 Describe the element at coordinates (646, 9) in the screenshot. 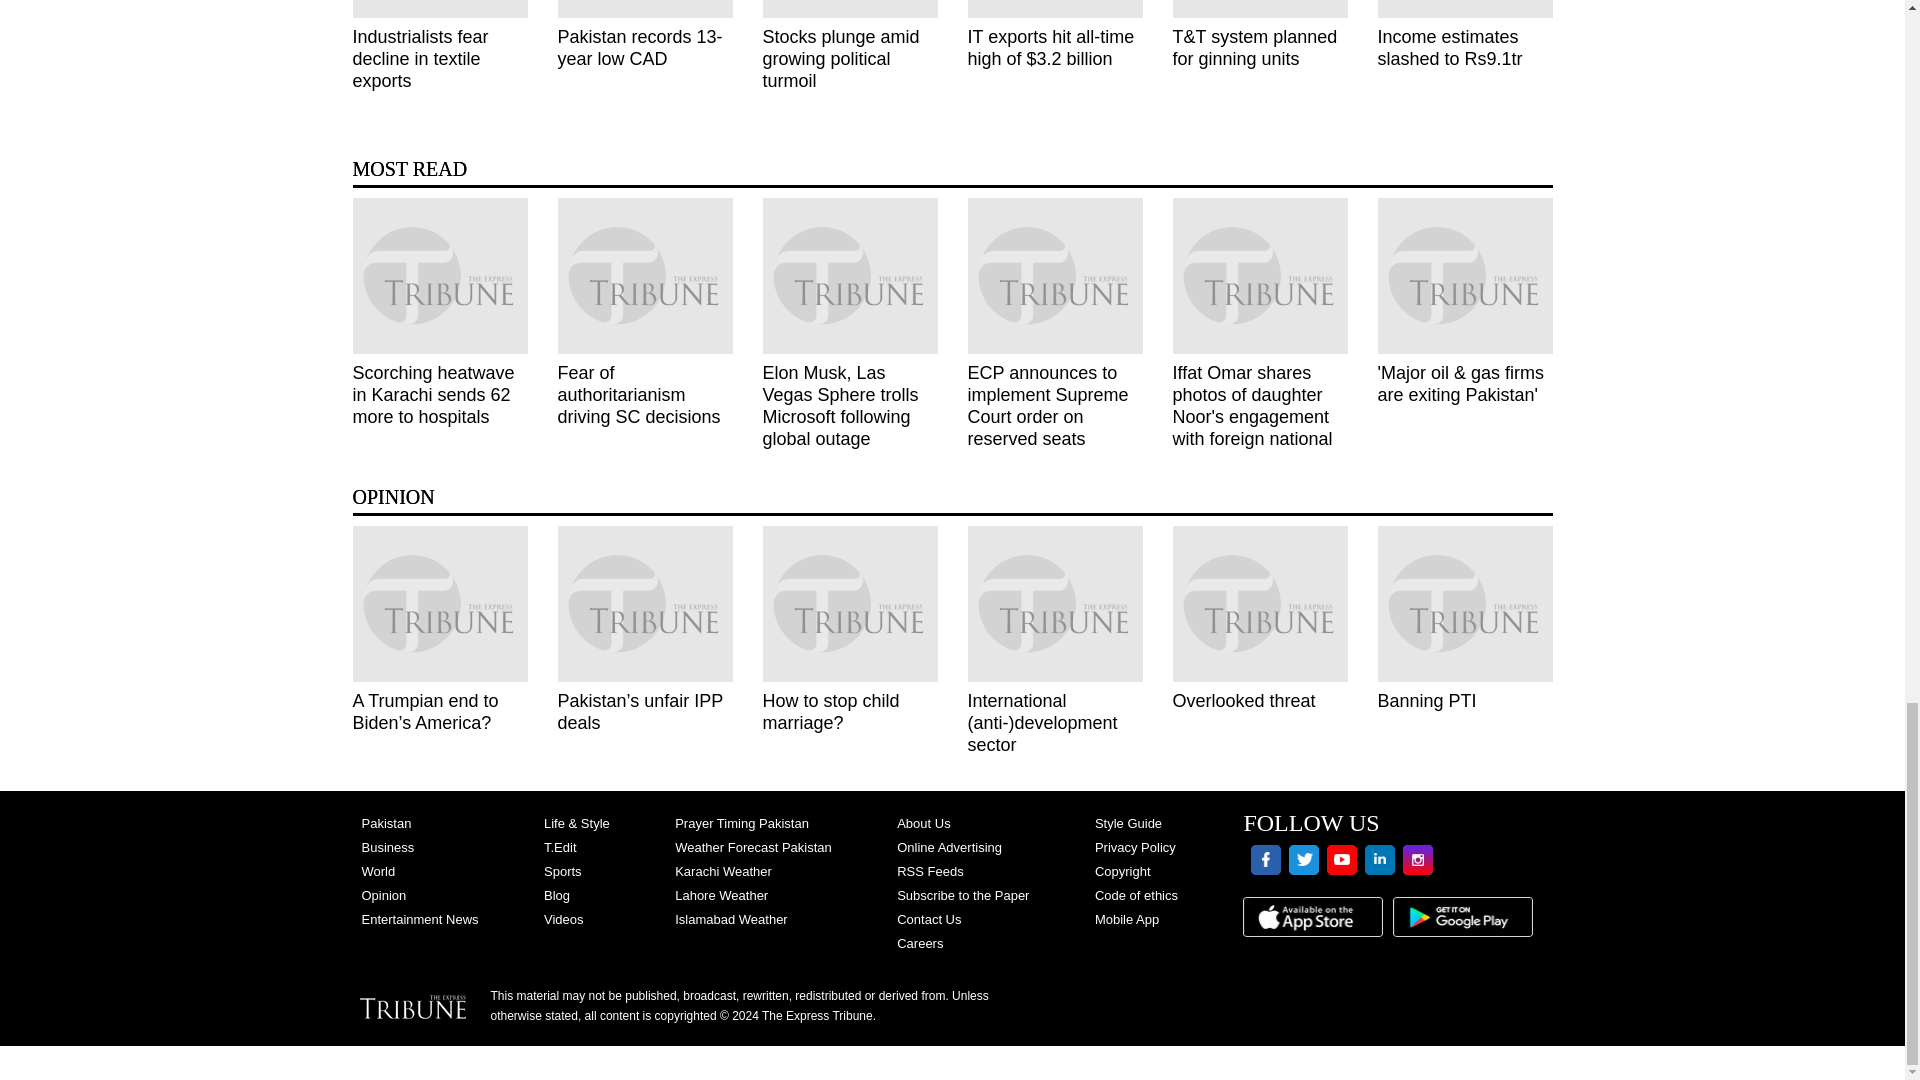

I see `pakistan records 13 year low cad` at that location.